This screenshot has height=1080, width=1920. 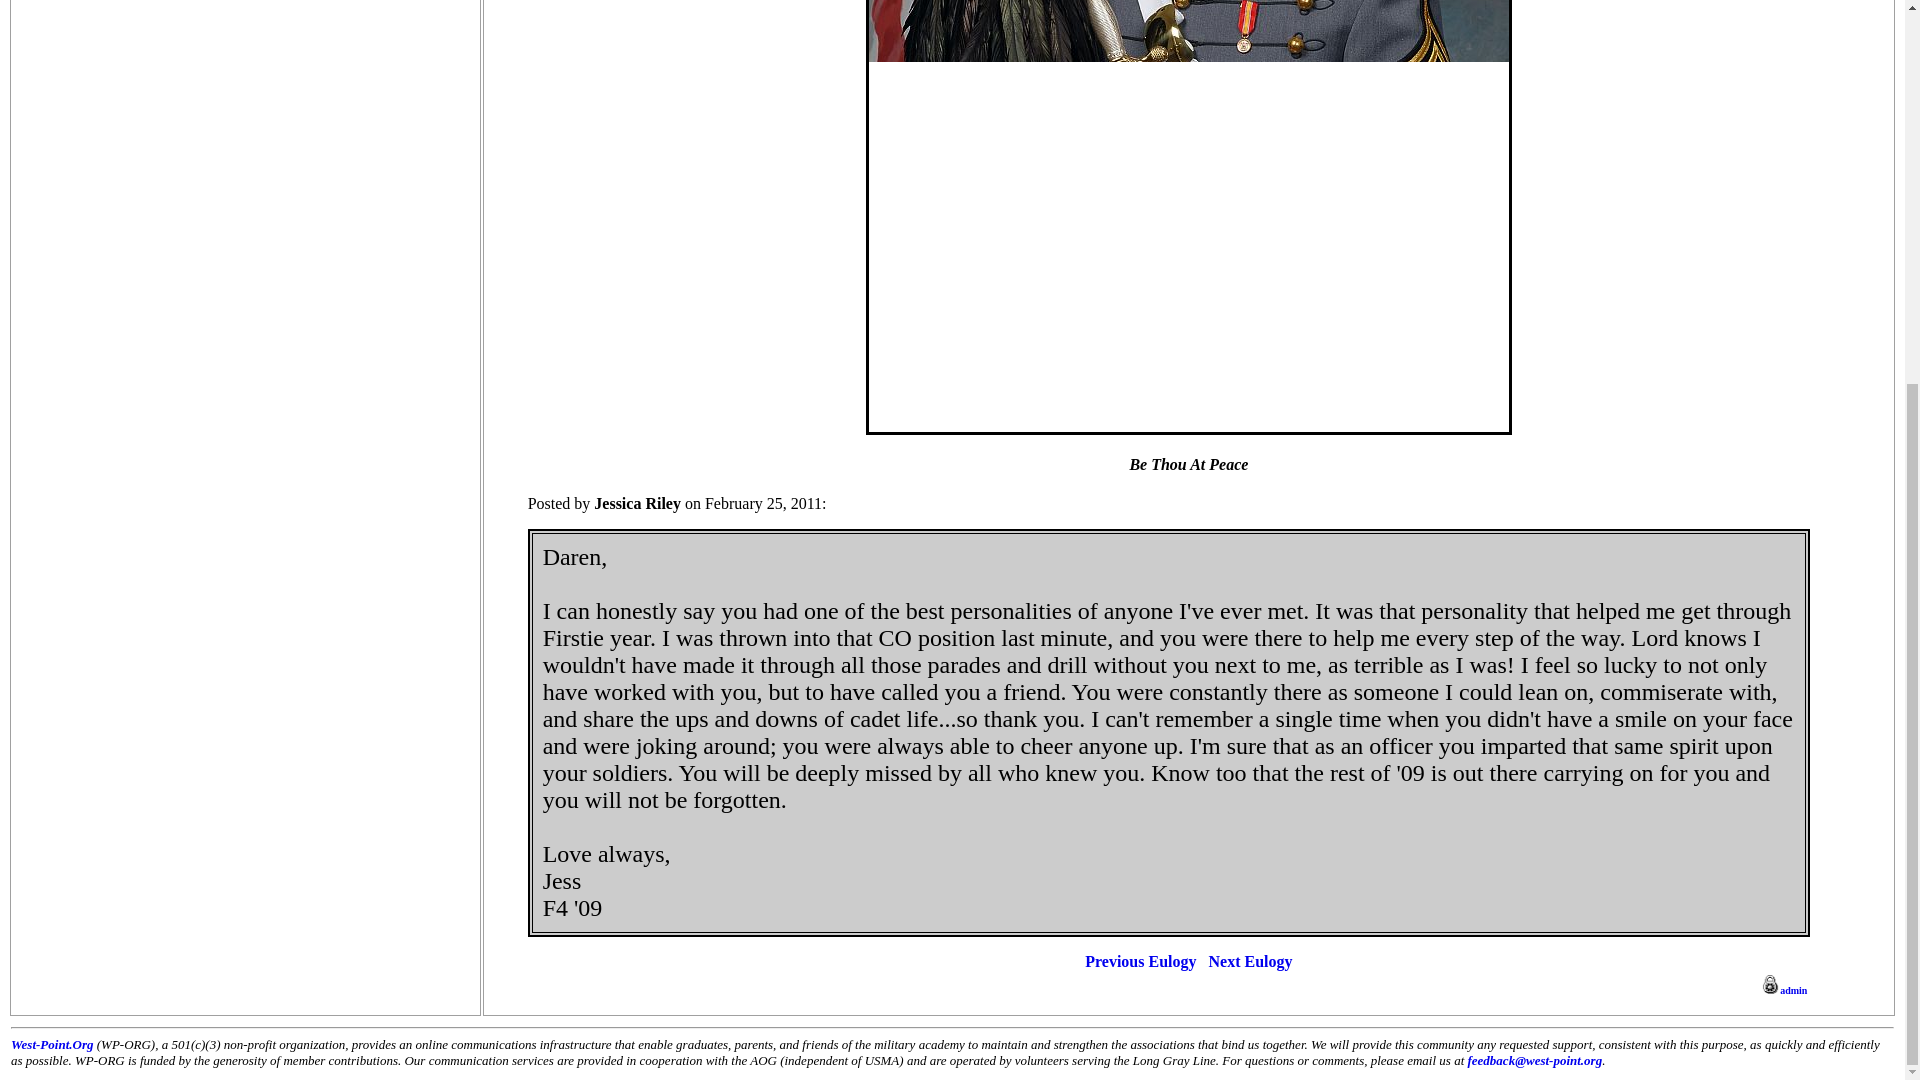 What do you see at coordinates (52, 1044) in the screenshot?
I see `West-Point.Org` at bounding box center [52, 1044].